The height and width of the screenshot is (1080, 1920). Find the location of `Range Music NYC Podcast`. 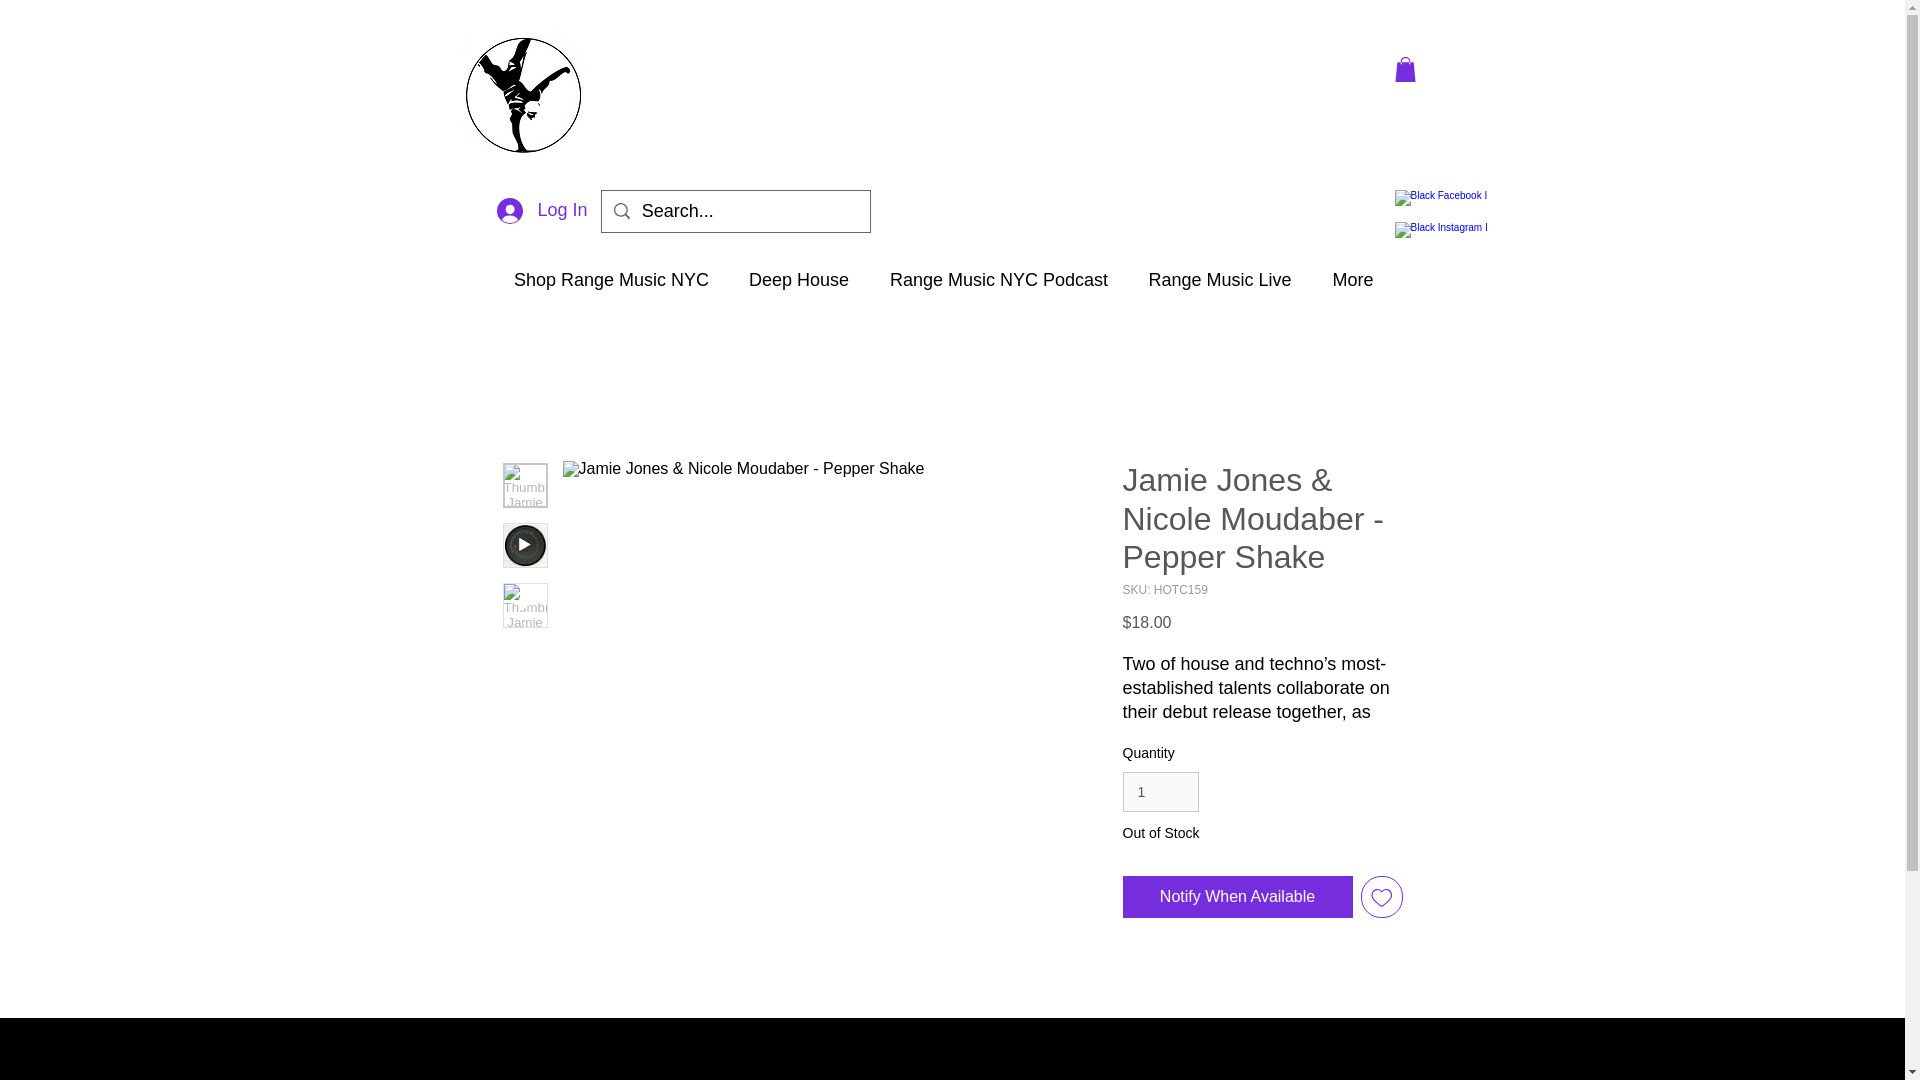

Range Music NYC Podcast is located at coordinates (998, 280).